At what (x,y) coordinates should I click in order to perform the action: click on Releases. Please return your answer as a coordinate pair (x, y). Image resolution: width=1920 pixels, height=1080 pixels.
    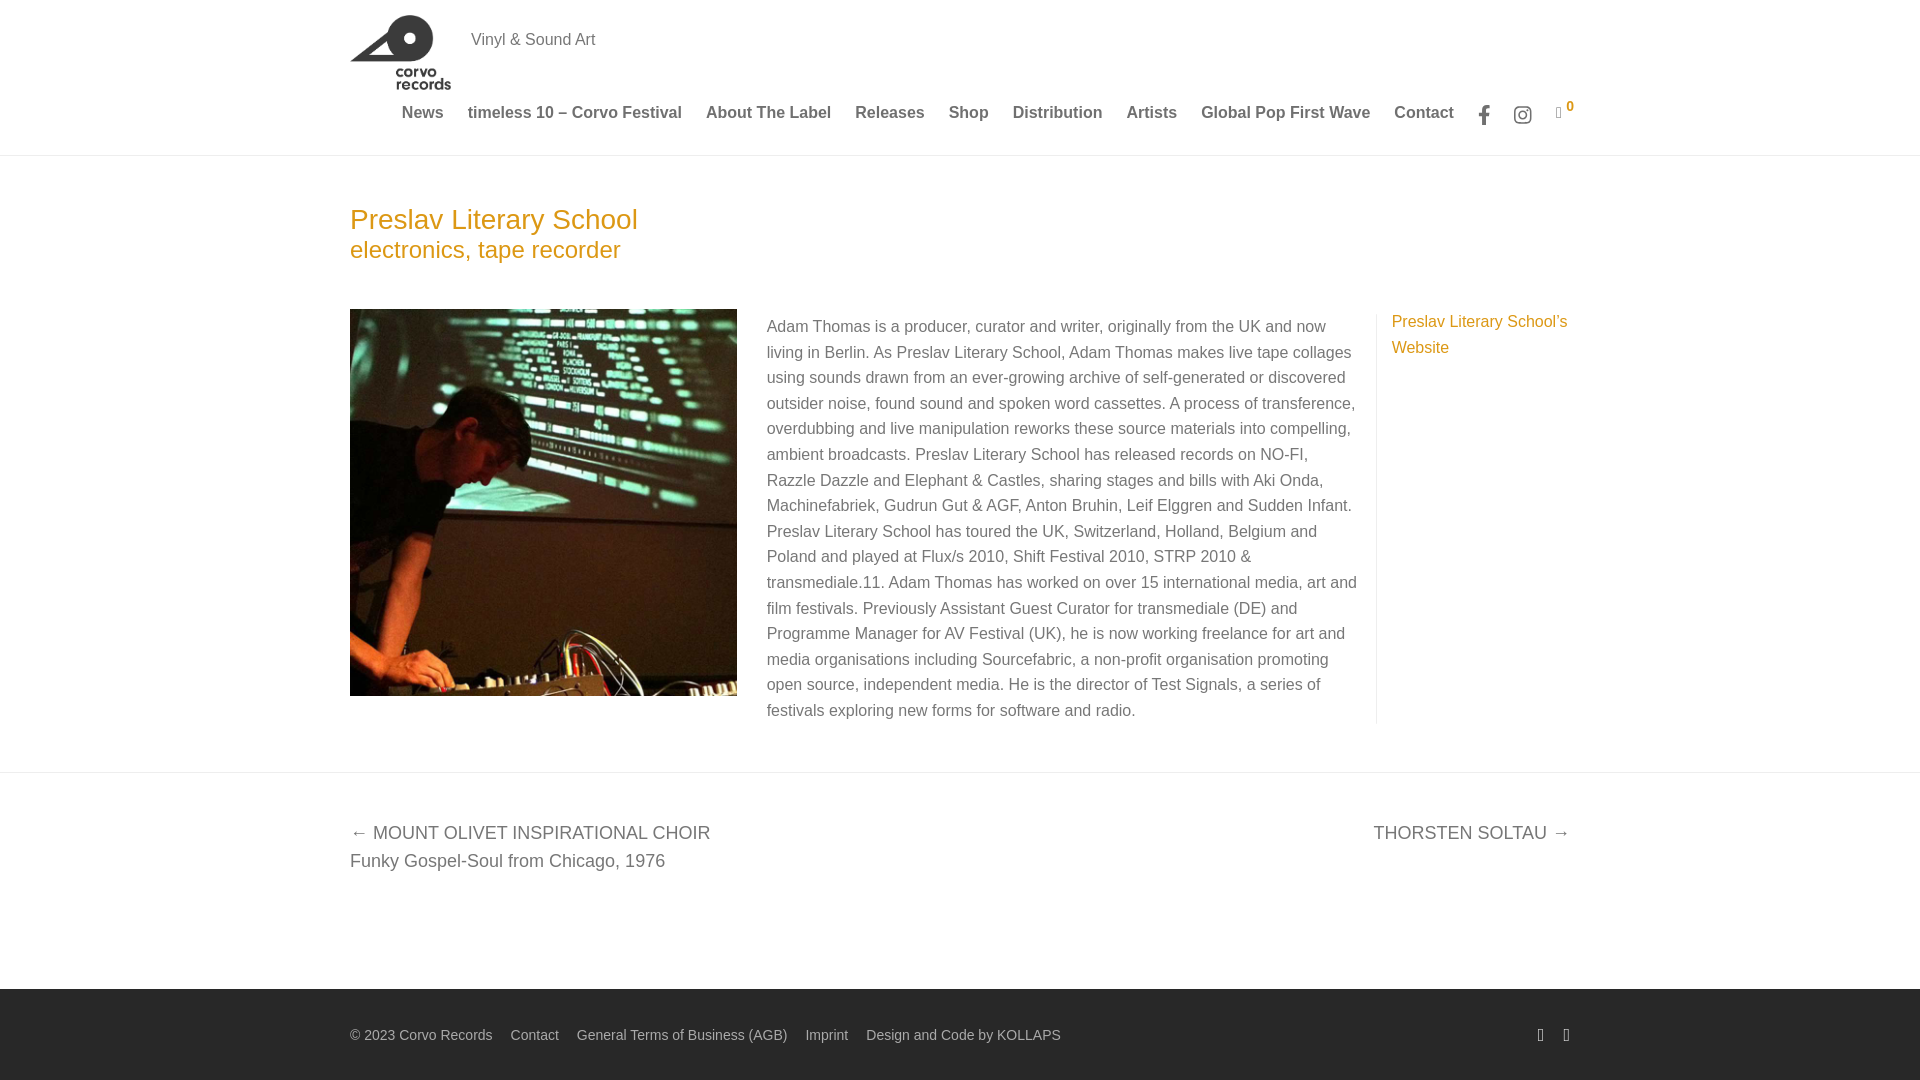
    Looking at the image, I should click on (888, 117).